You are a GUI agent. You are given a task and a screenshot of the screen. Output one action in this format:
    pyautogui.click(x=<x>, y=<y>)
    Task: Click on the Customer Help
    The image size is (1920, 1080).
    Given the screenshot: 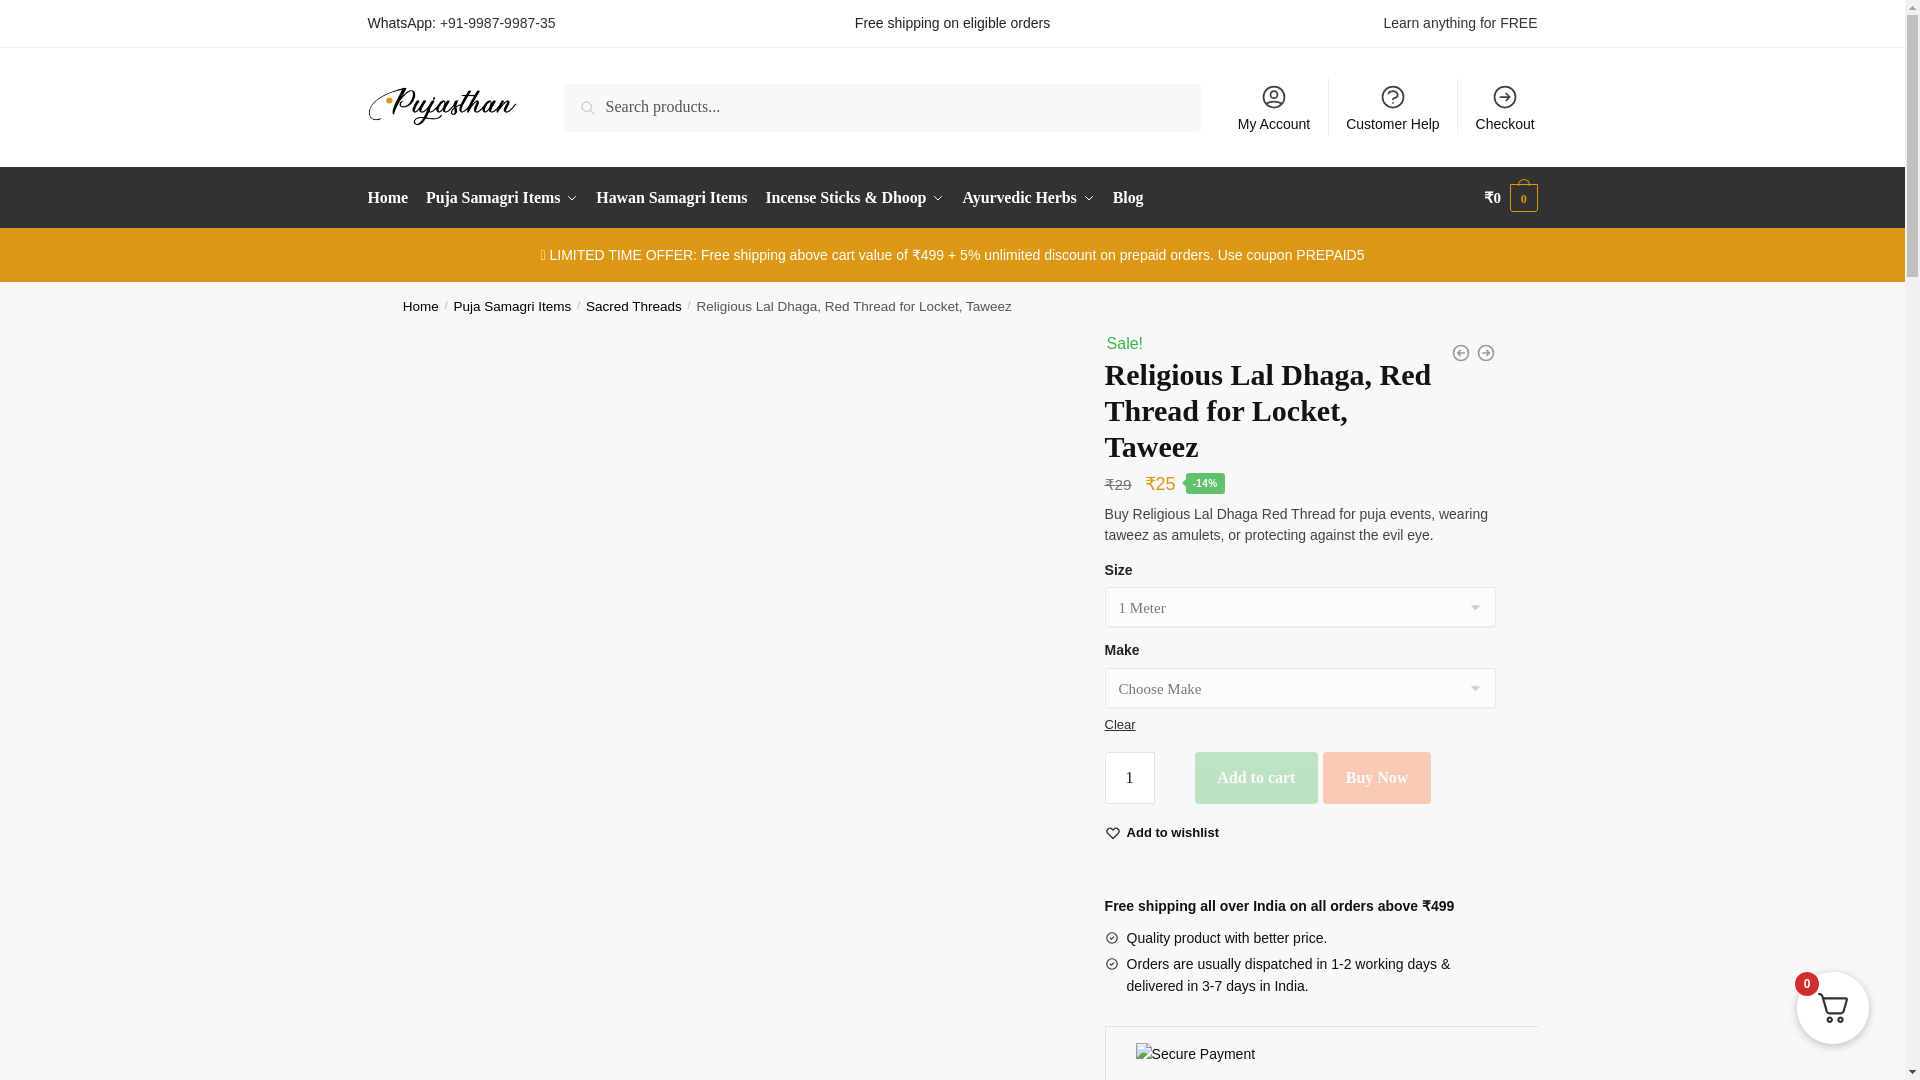 What is the action you would take?
    pyautogui.click(x=1392, y=106)
    